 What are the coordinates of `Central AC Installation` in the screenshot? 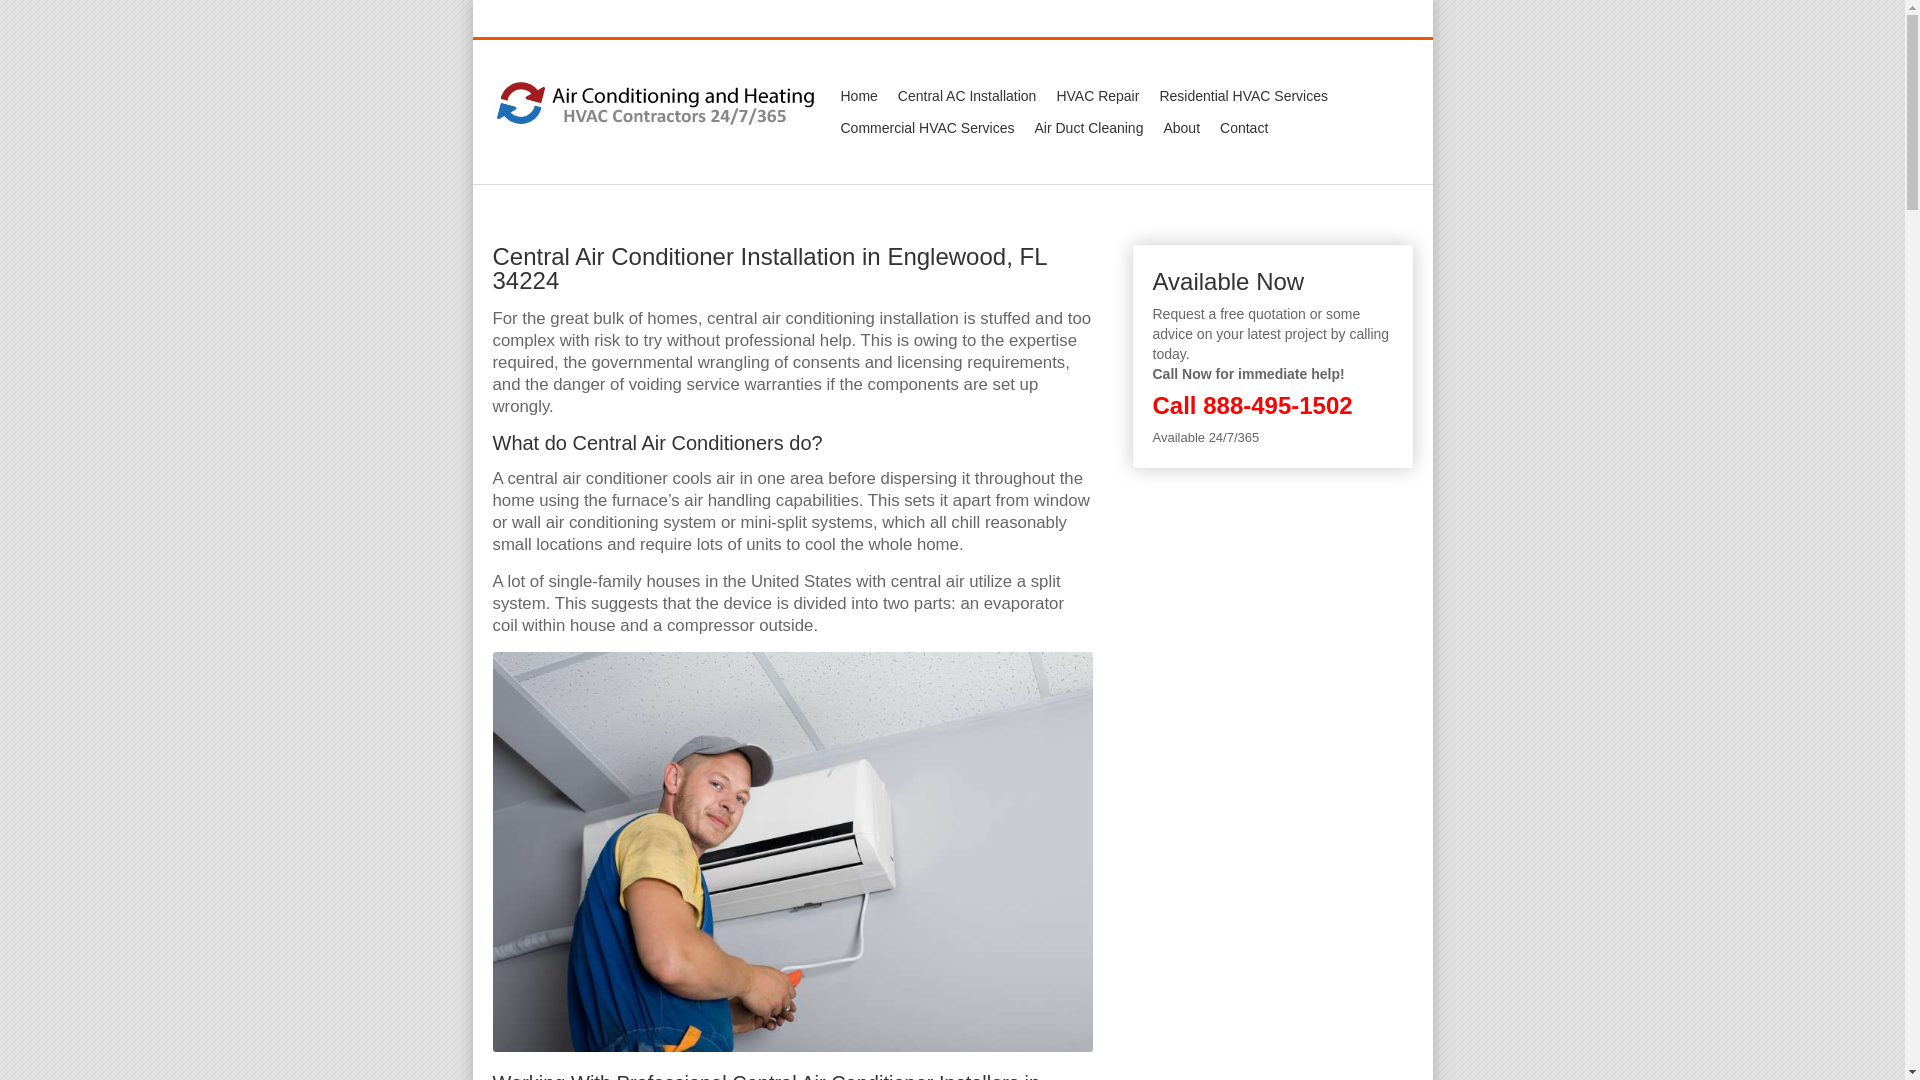 It's located at (967, 96).